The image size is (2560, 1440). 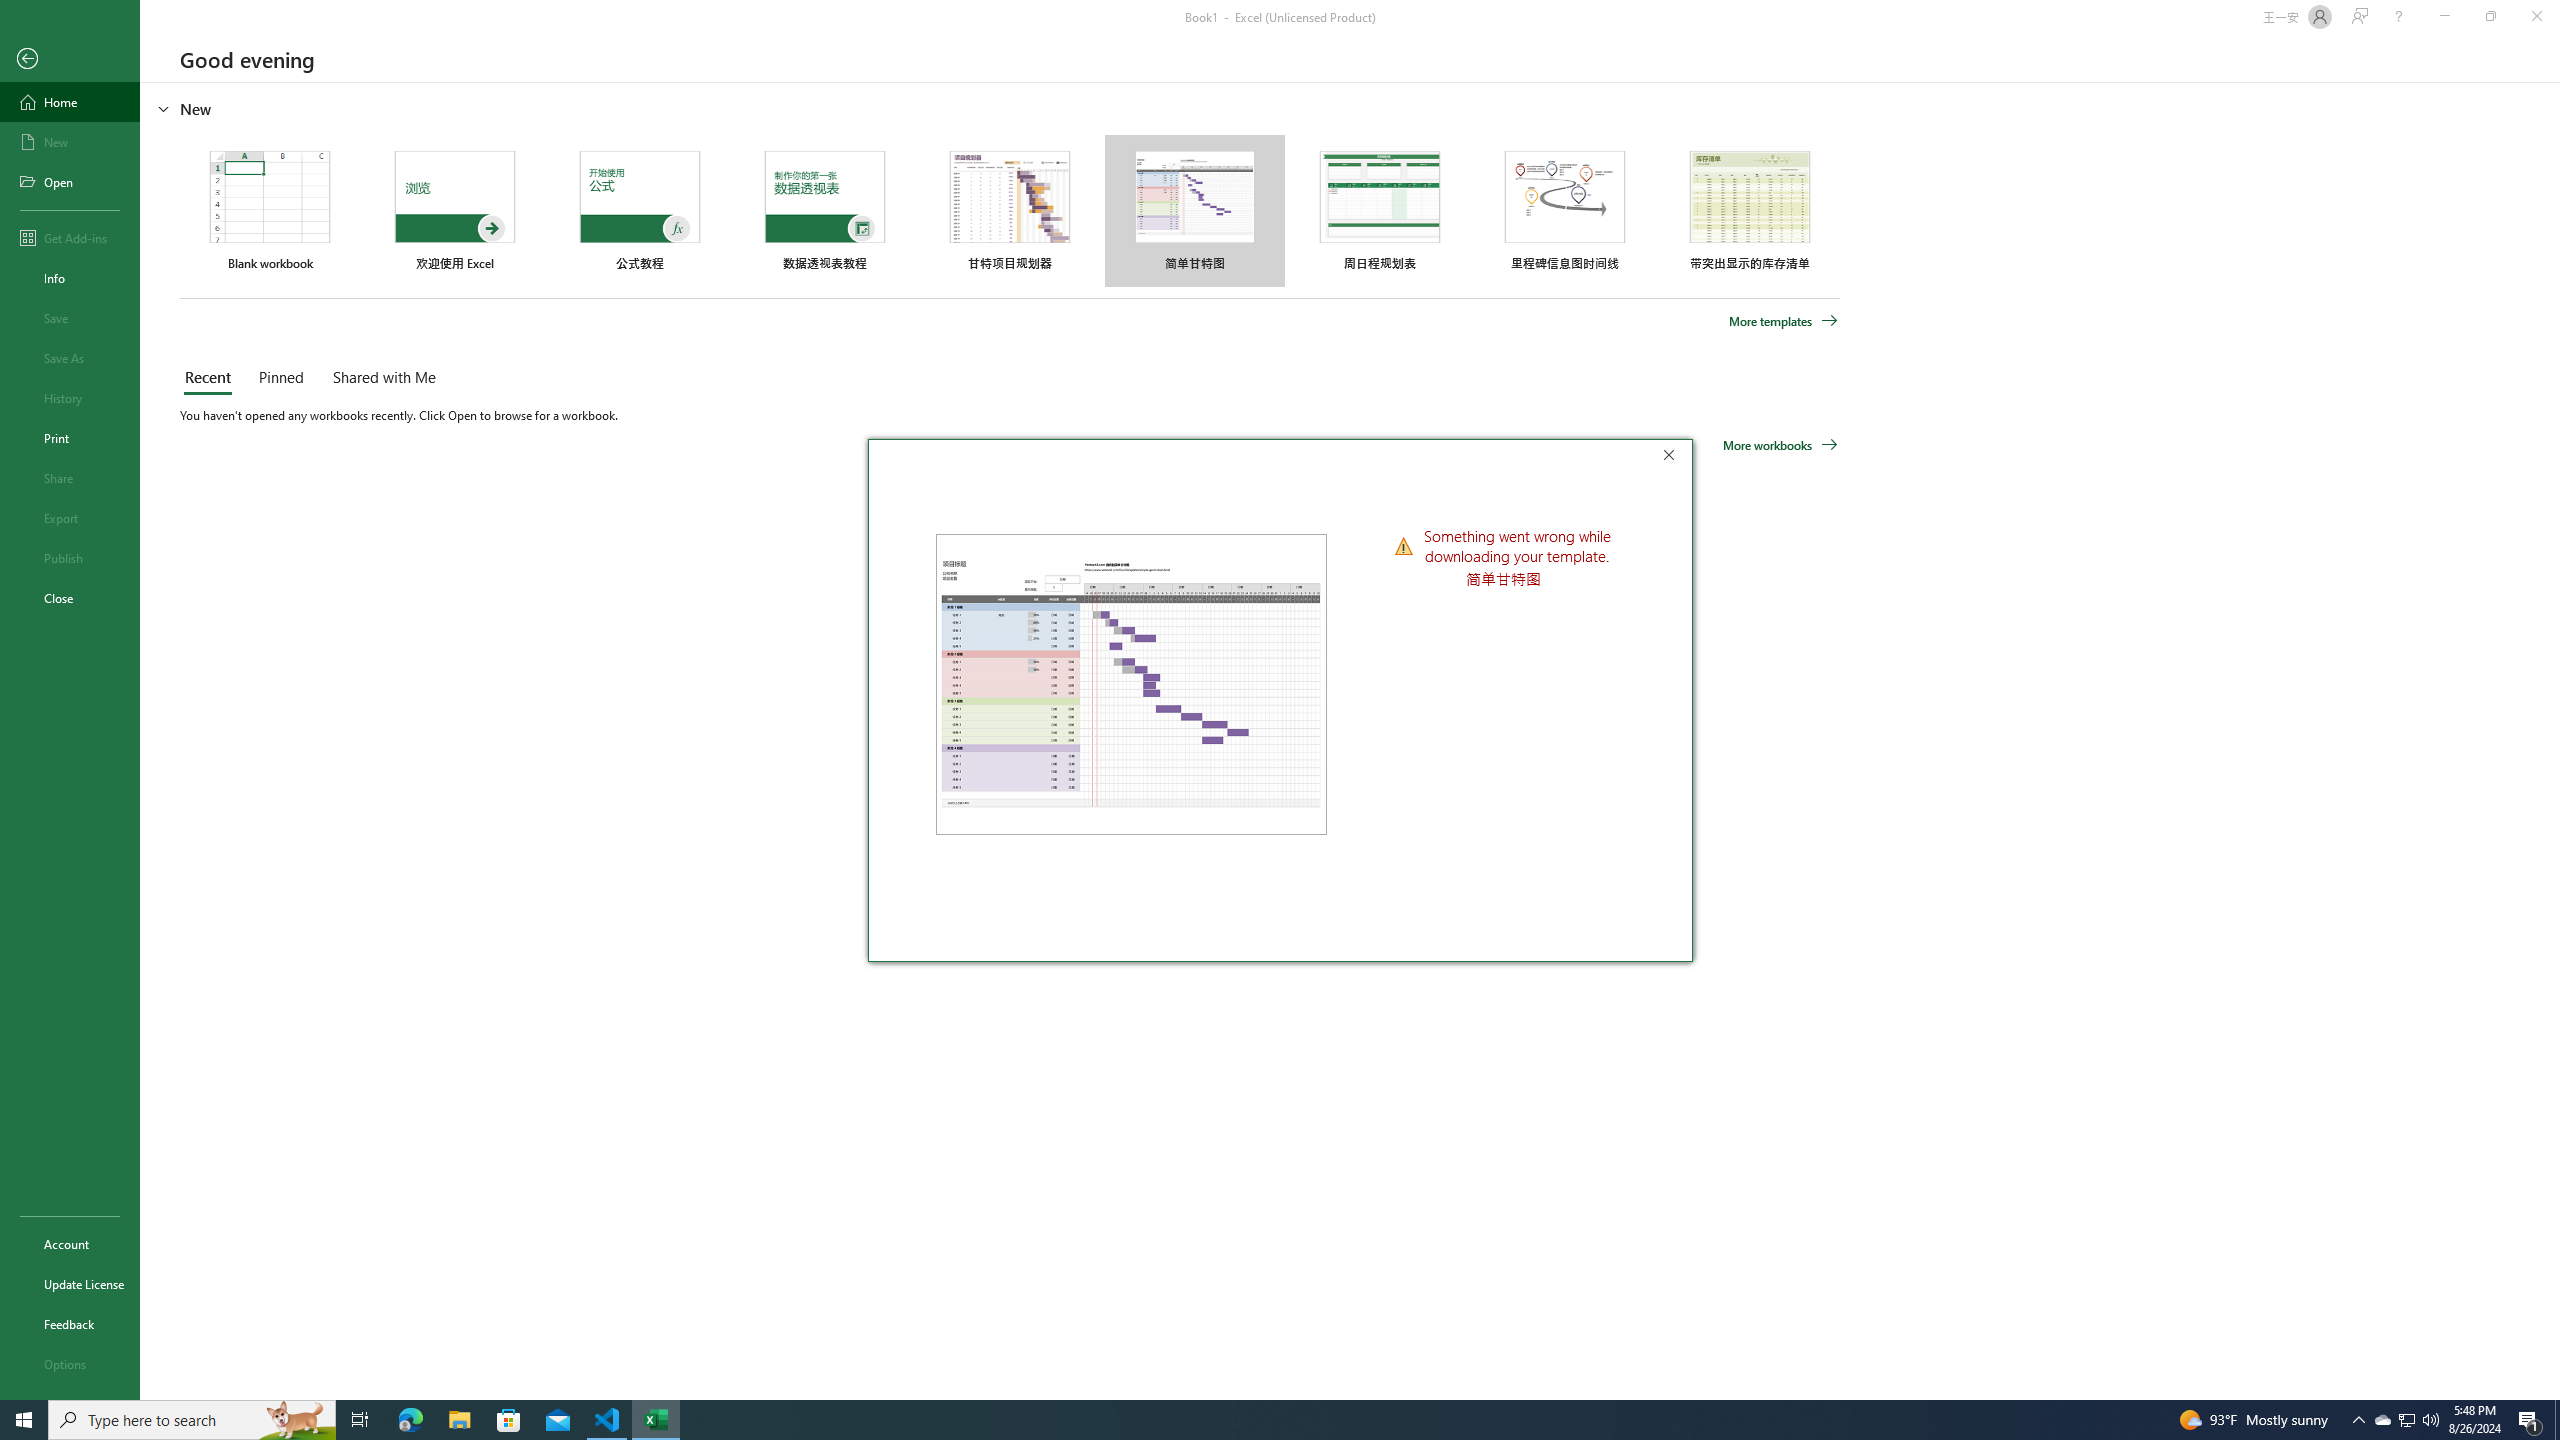 I want to click on Action Center, 1 new notification, so click(x=70, y=597).